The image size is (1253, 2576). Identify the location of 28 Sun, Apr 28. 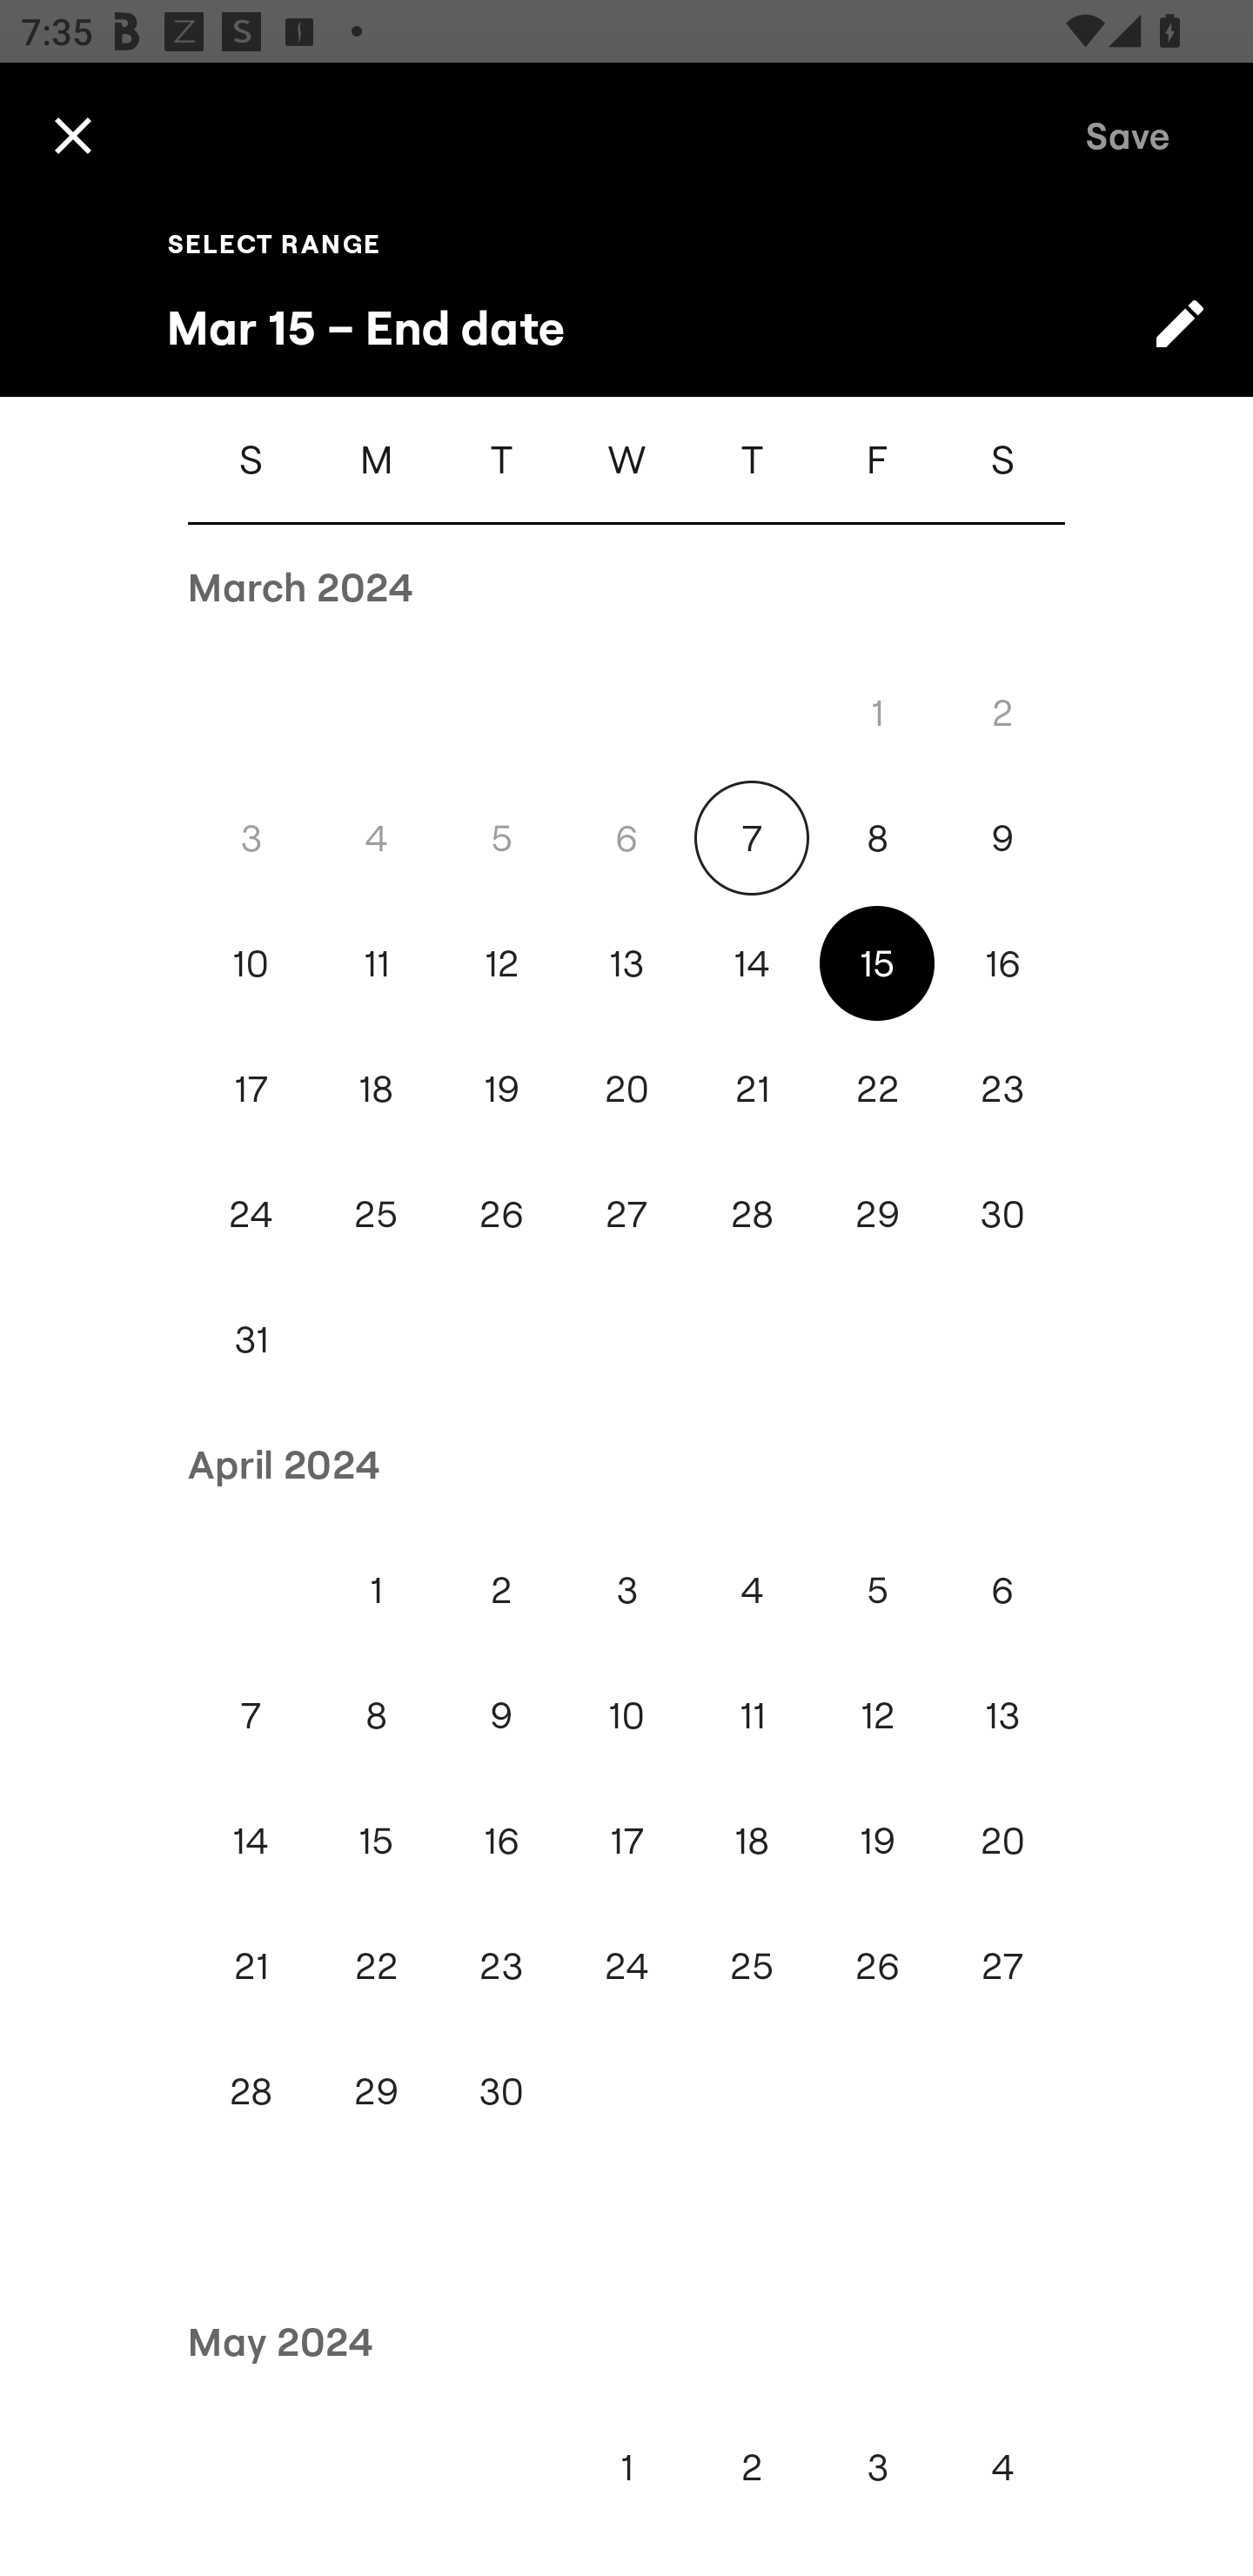
(251, 2091).